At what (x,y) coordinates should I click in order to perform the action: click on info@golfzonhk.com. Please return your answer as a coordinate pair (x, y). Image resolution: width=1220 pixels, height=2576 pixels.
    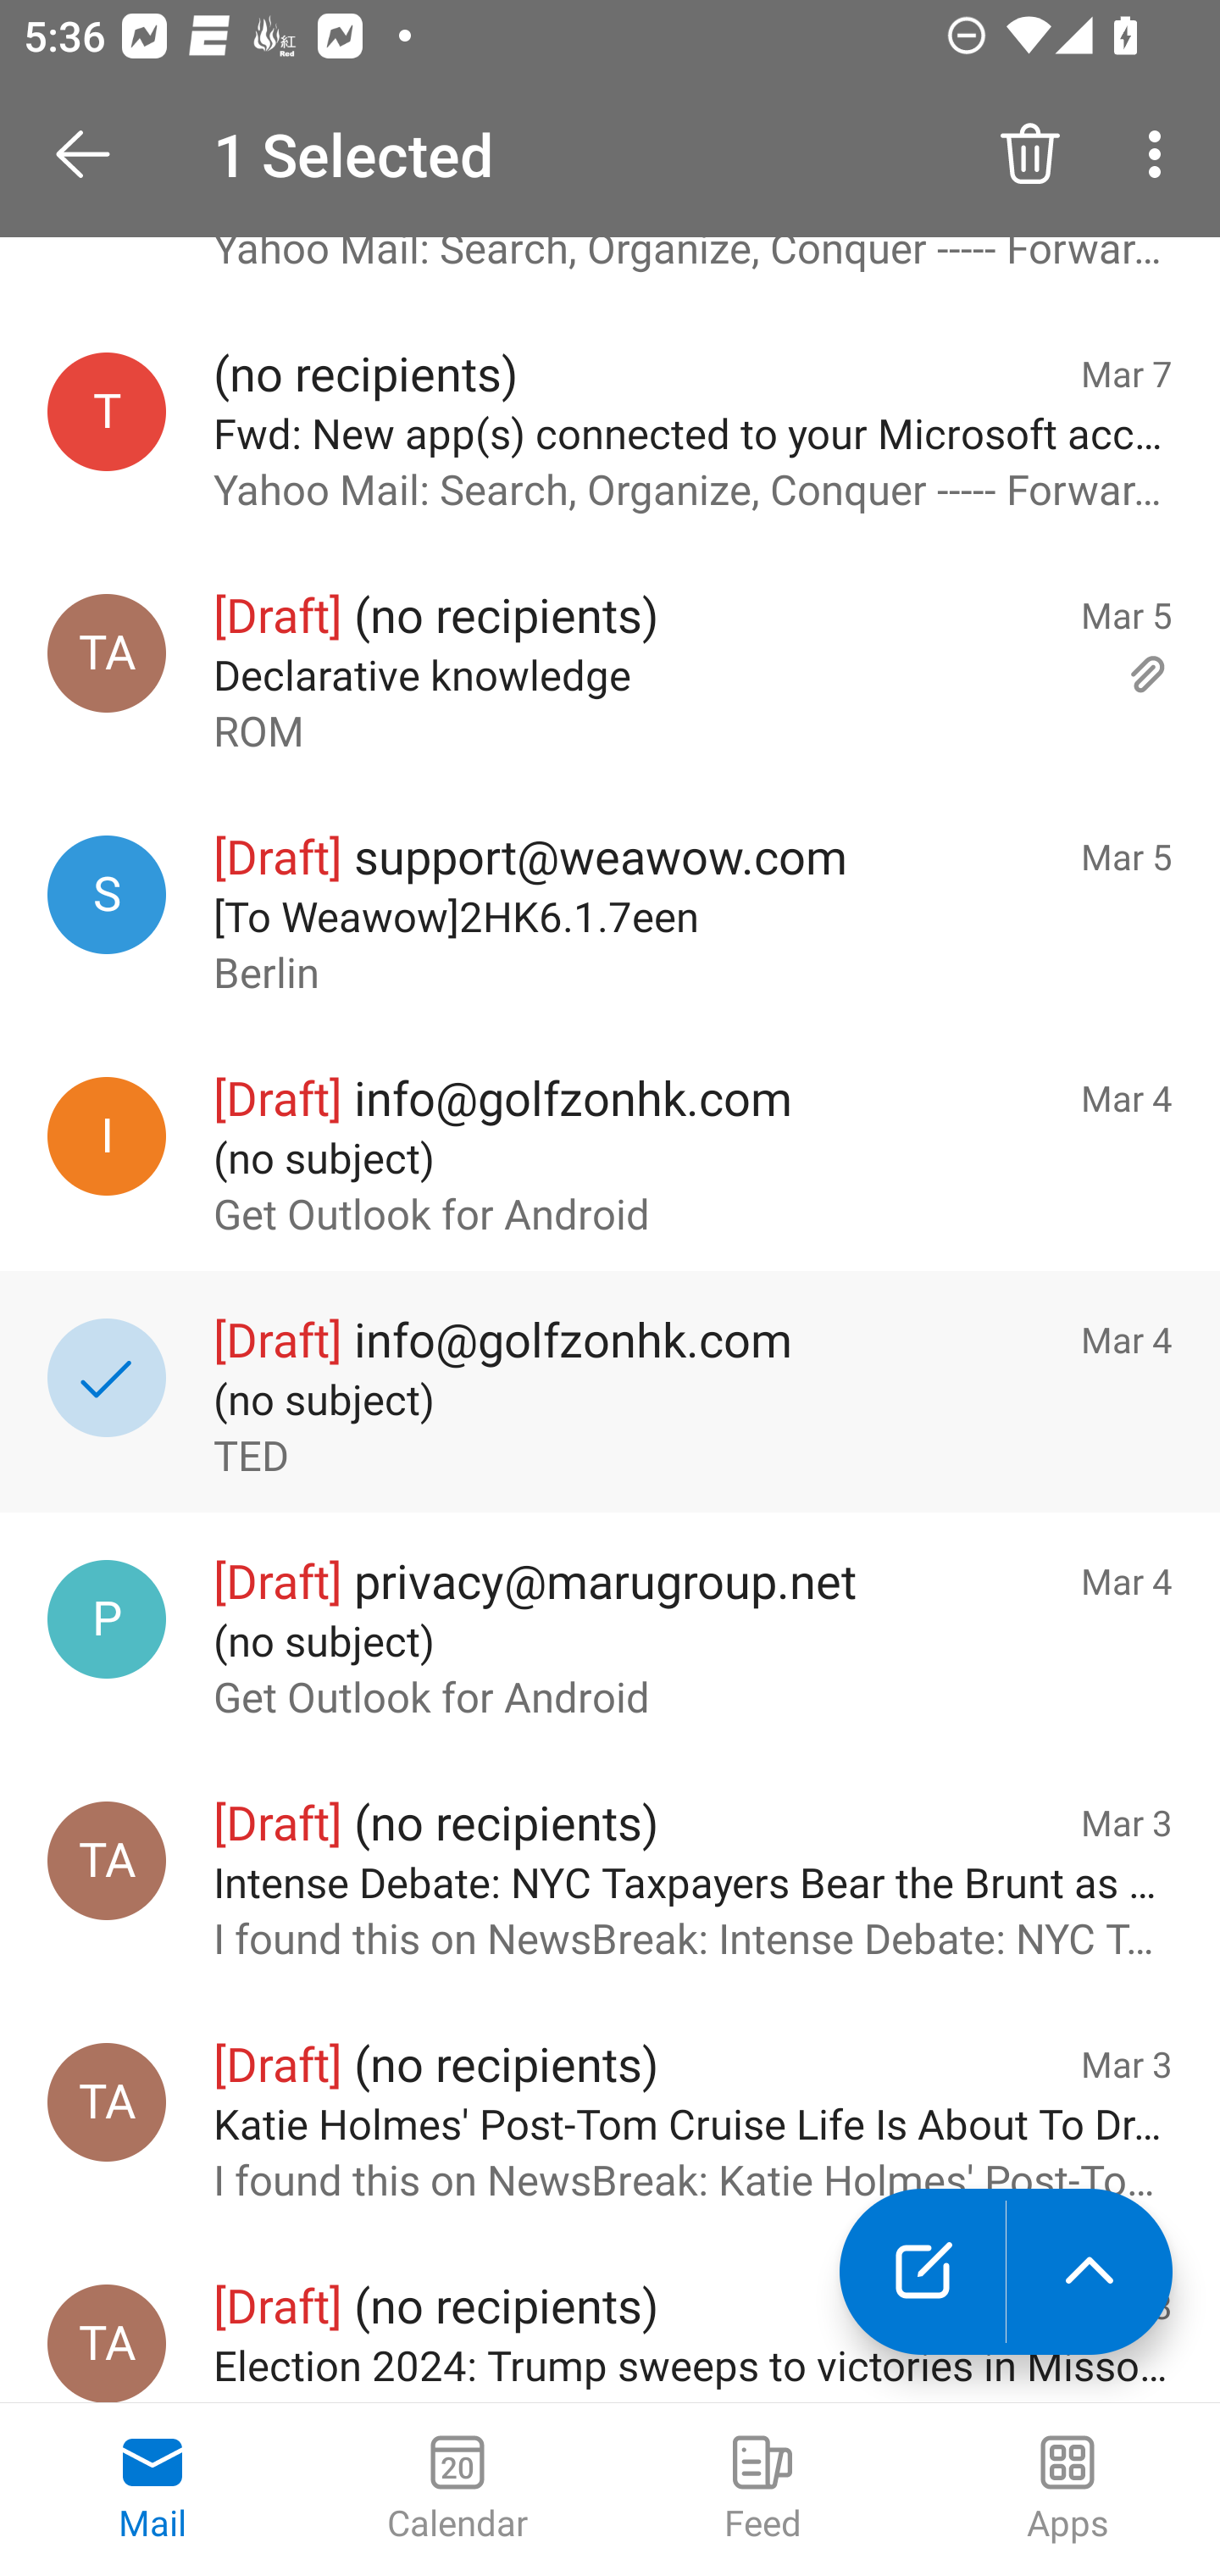
    Looking at the image, I should click on (107, 1135).